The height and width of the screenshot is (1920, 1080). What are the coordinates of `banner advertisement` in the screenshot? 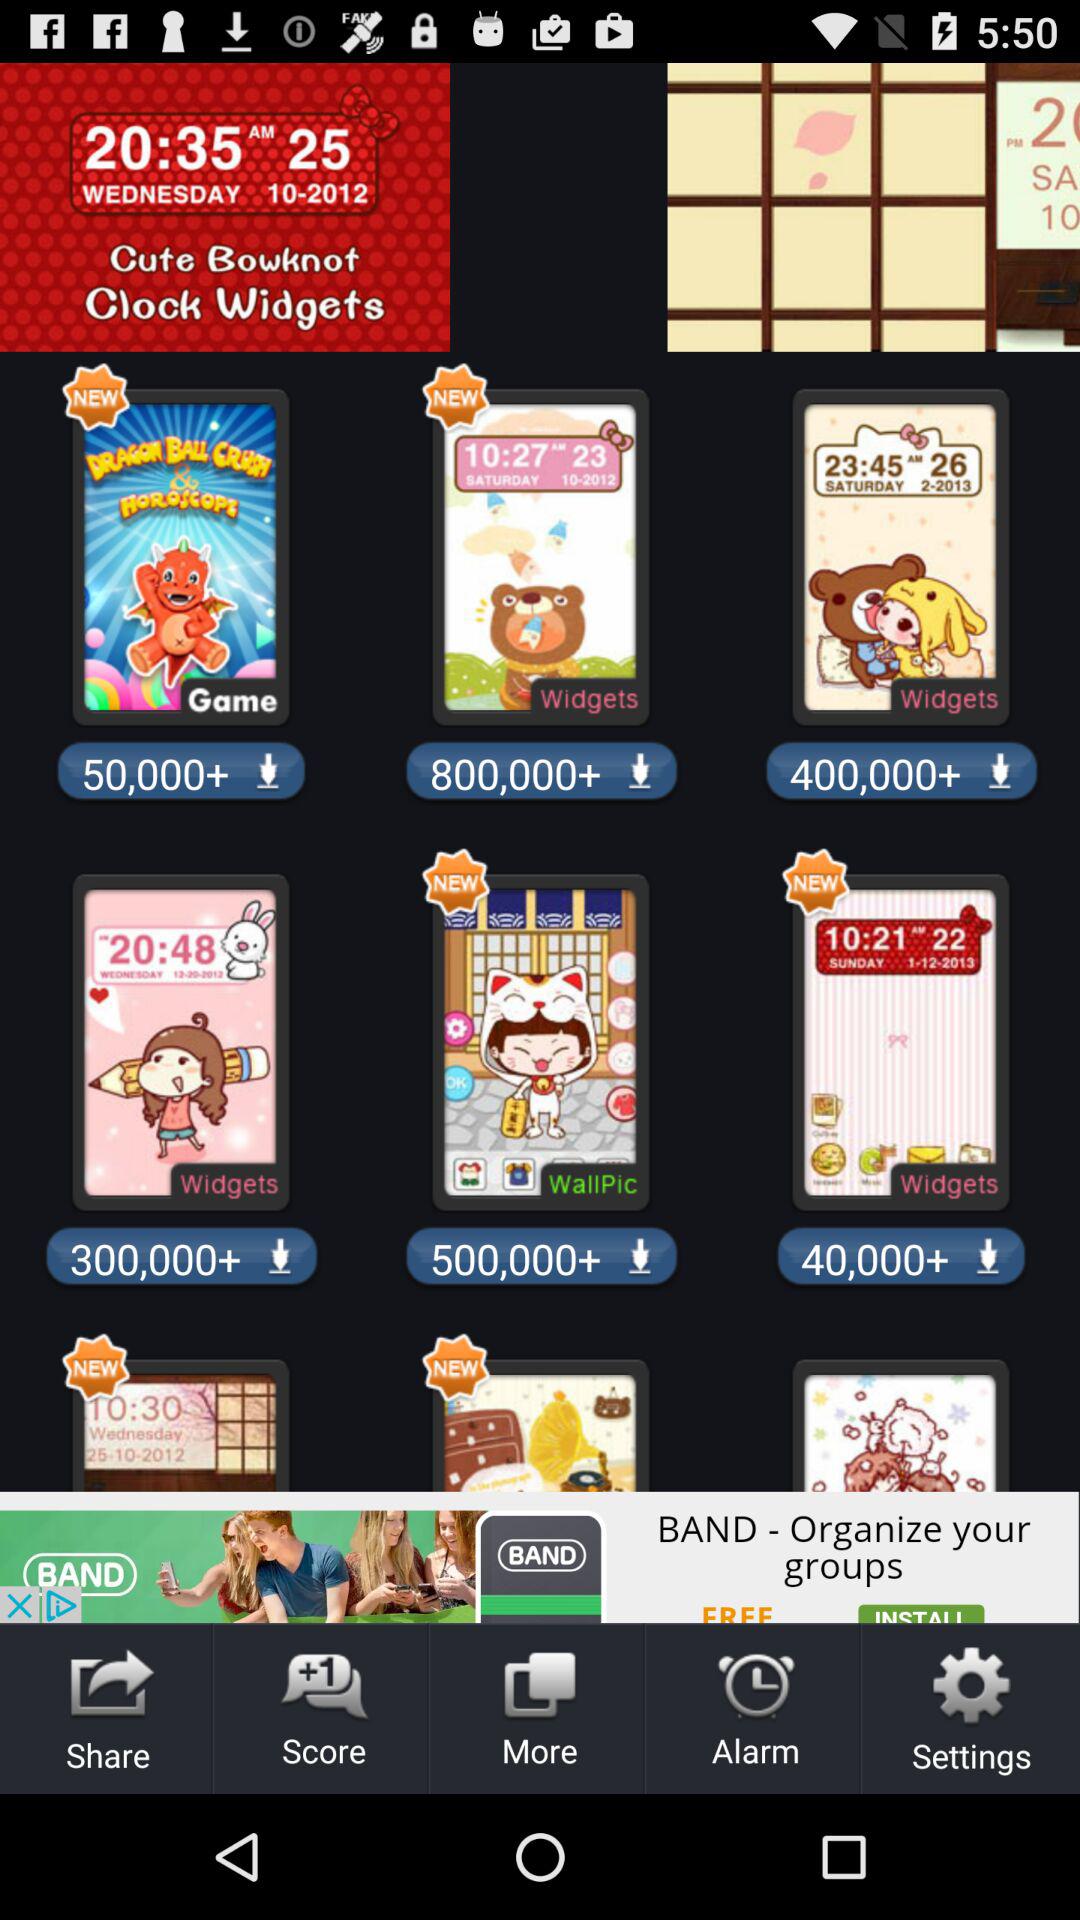 It's located at (540, 1557).